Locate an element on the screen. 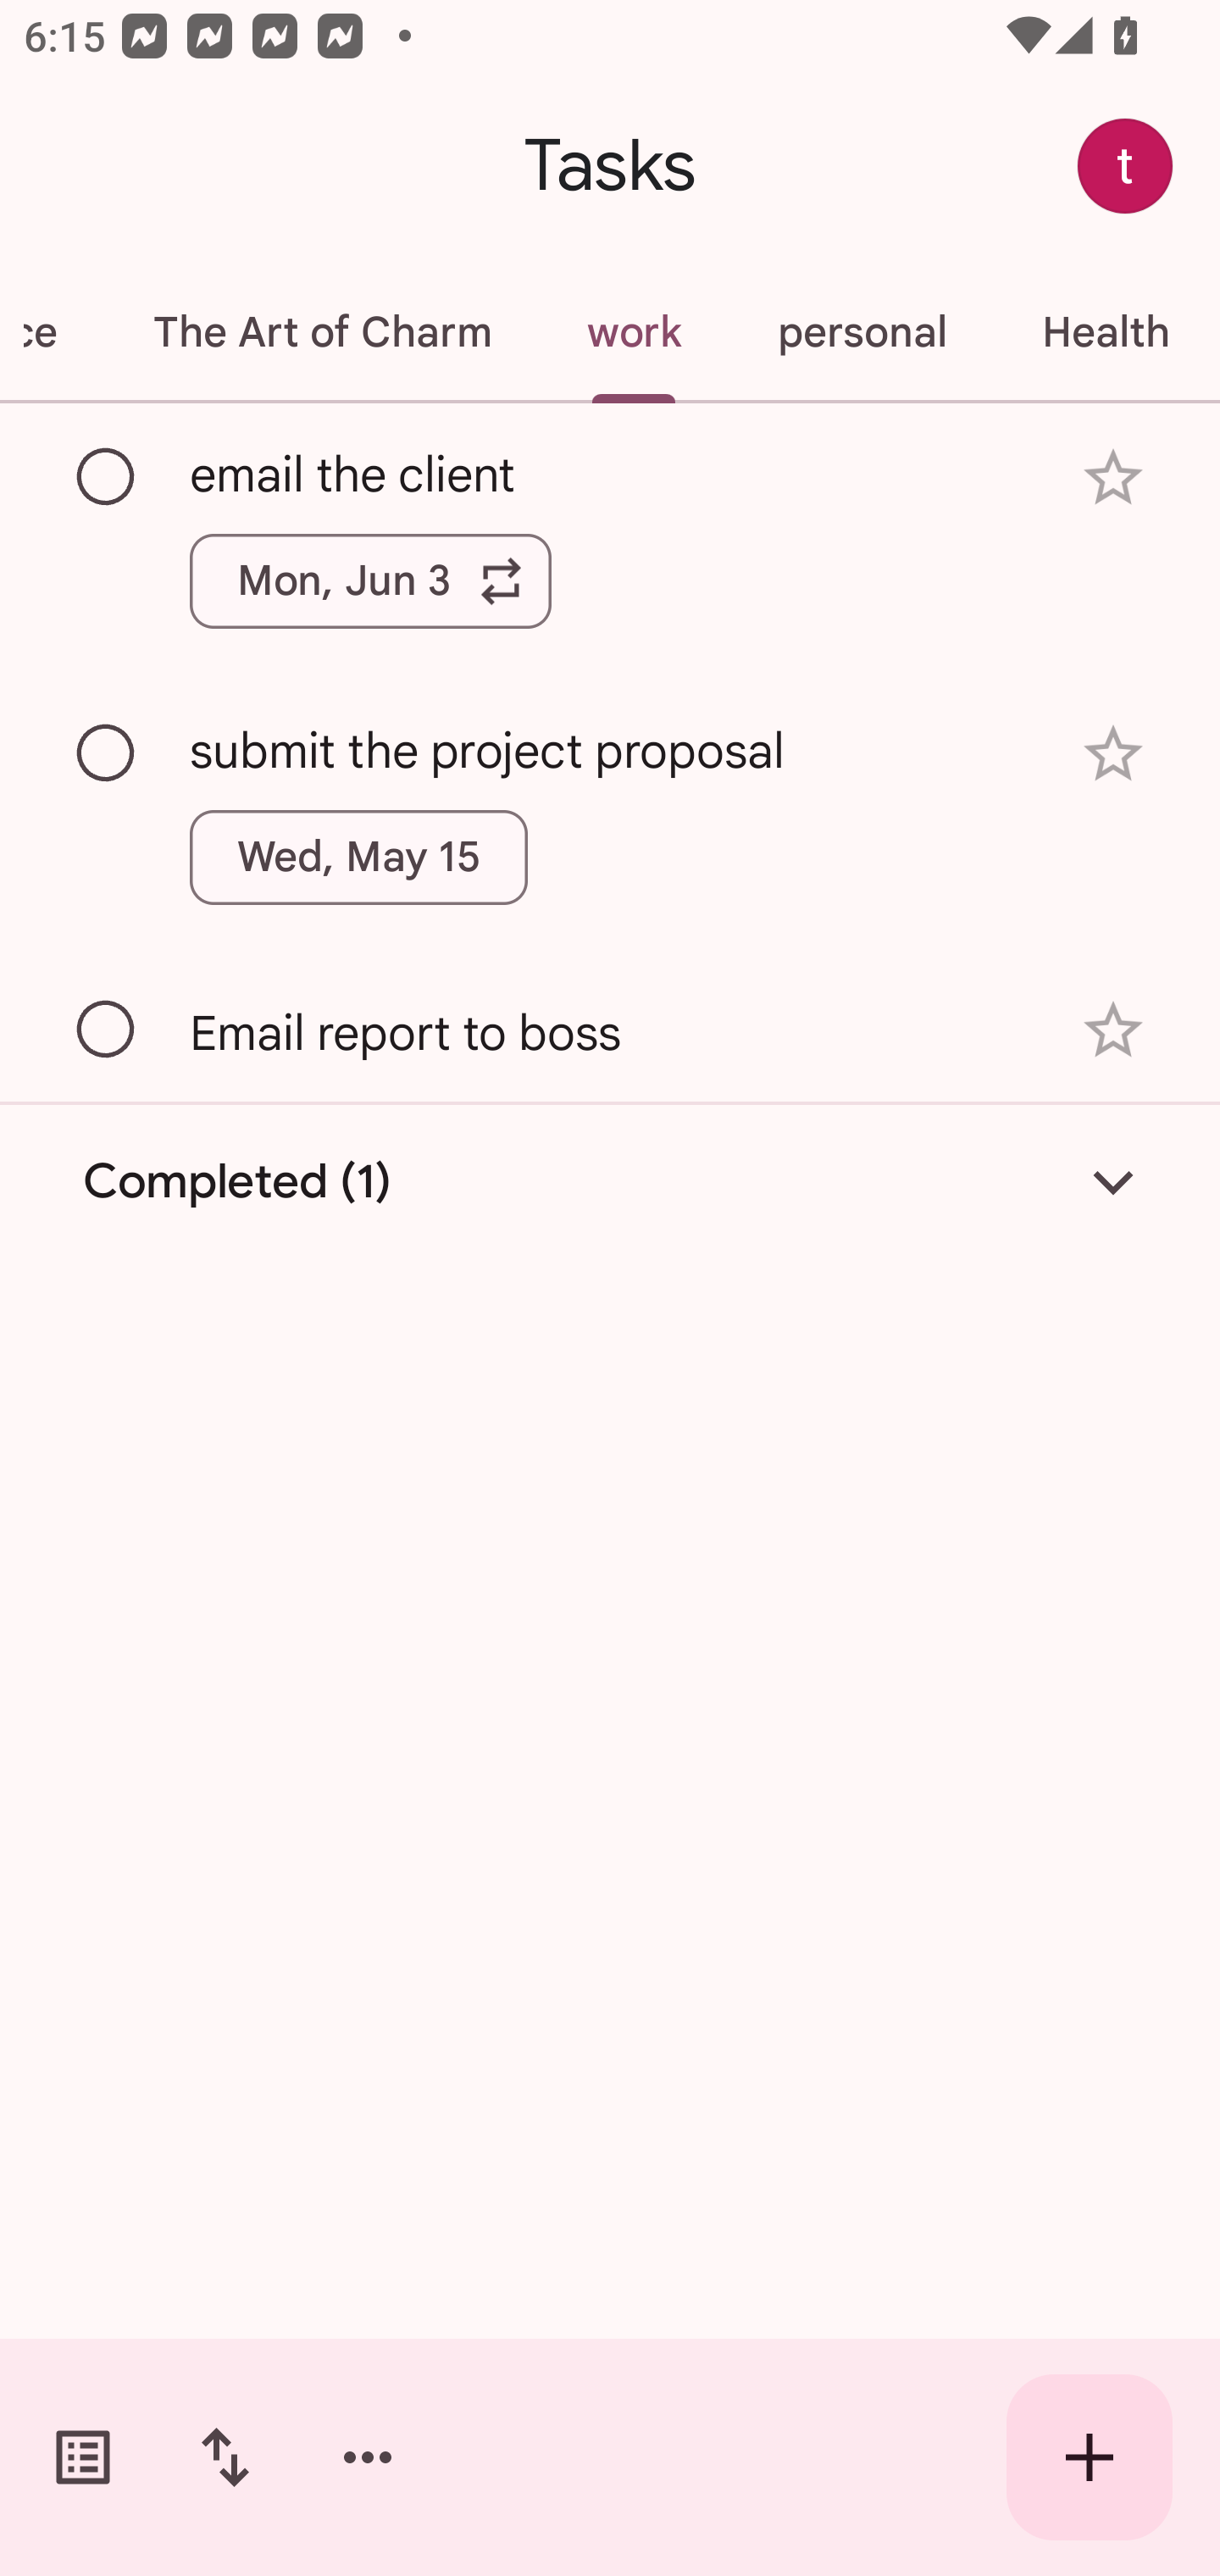 This screenshot has height=2576, width=1220. Wed, May 15 is located at coordinates (359, 858).